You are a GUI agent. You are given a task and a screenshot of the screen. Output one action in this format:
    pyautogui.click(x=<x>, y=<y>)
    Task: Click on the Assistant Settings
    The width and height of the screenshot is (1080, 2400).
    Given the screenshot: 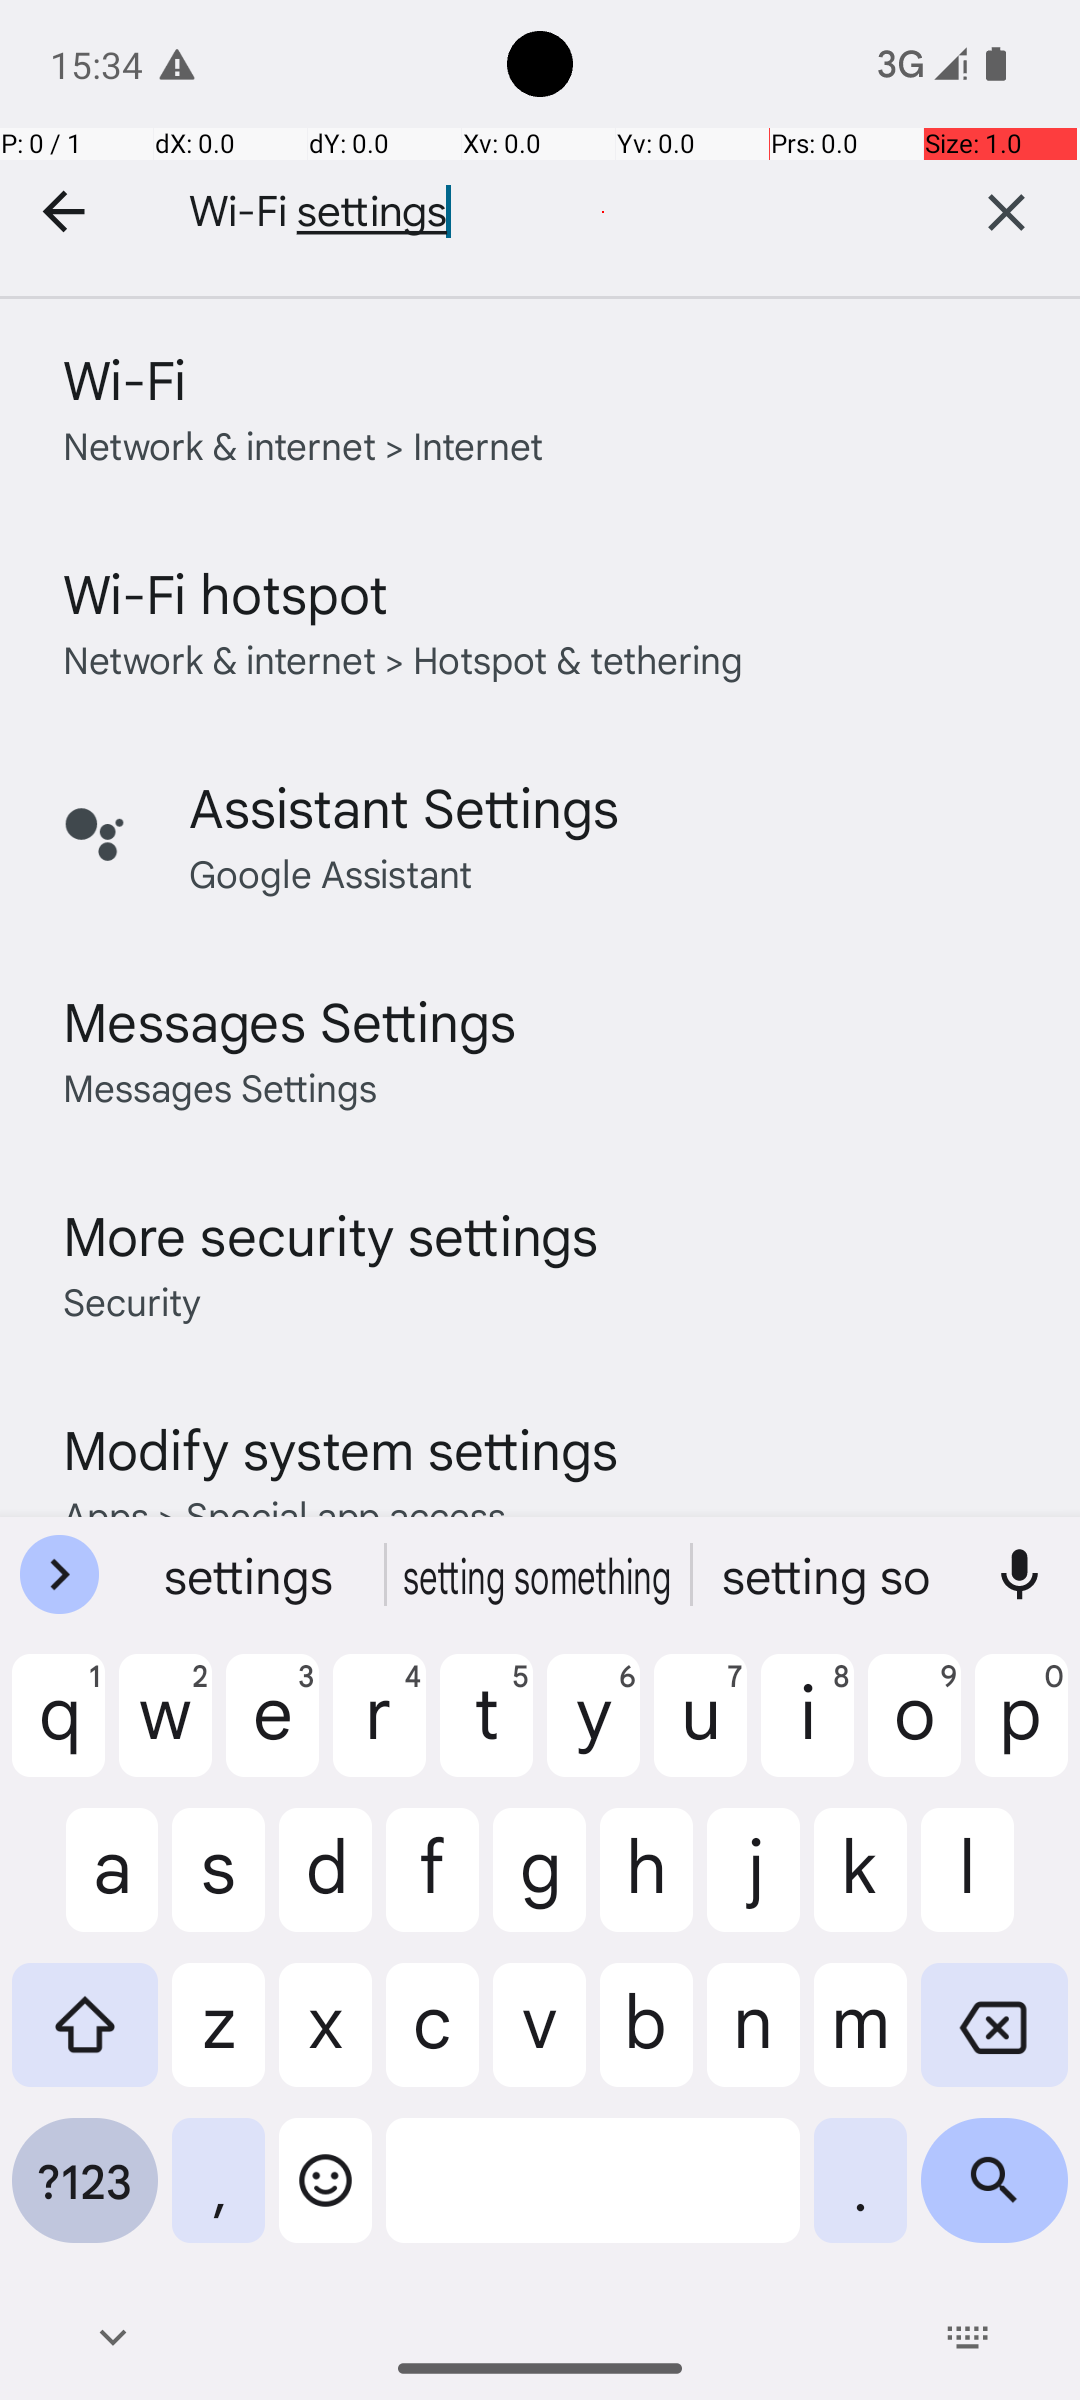 What is the action you would take?
    pyautogui.click(x=404, y=806)
    